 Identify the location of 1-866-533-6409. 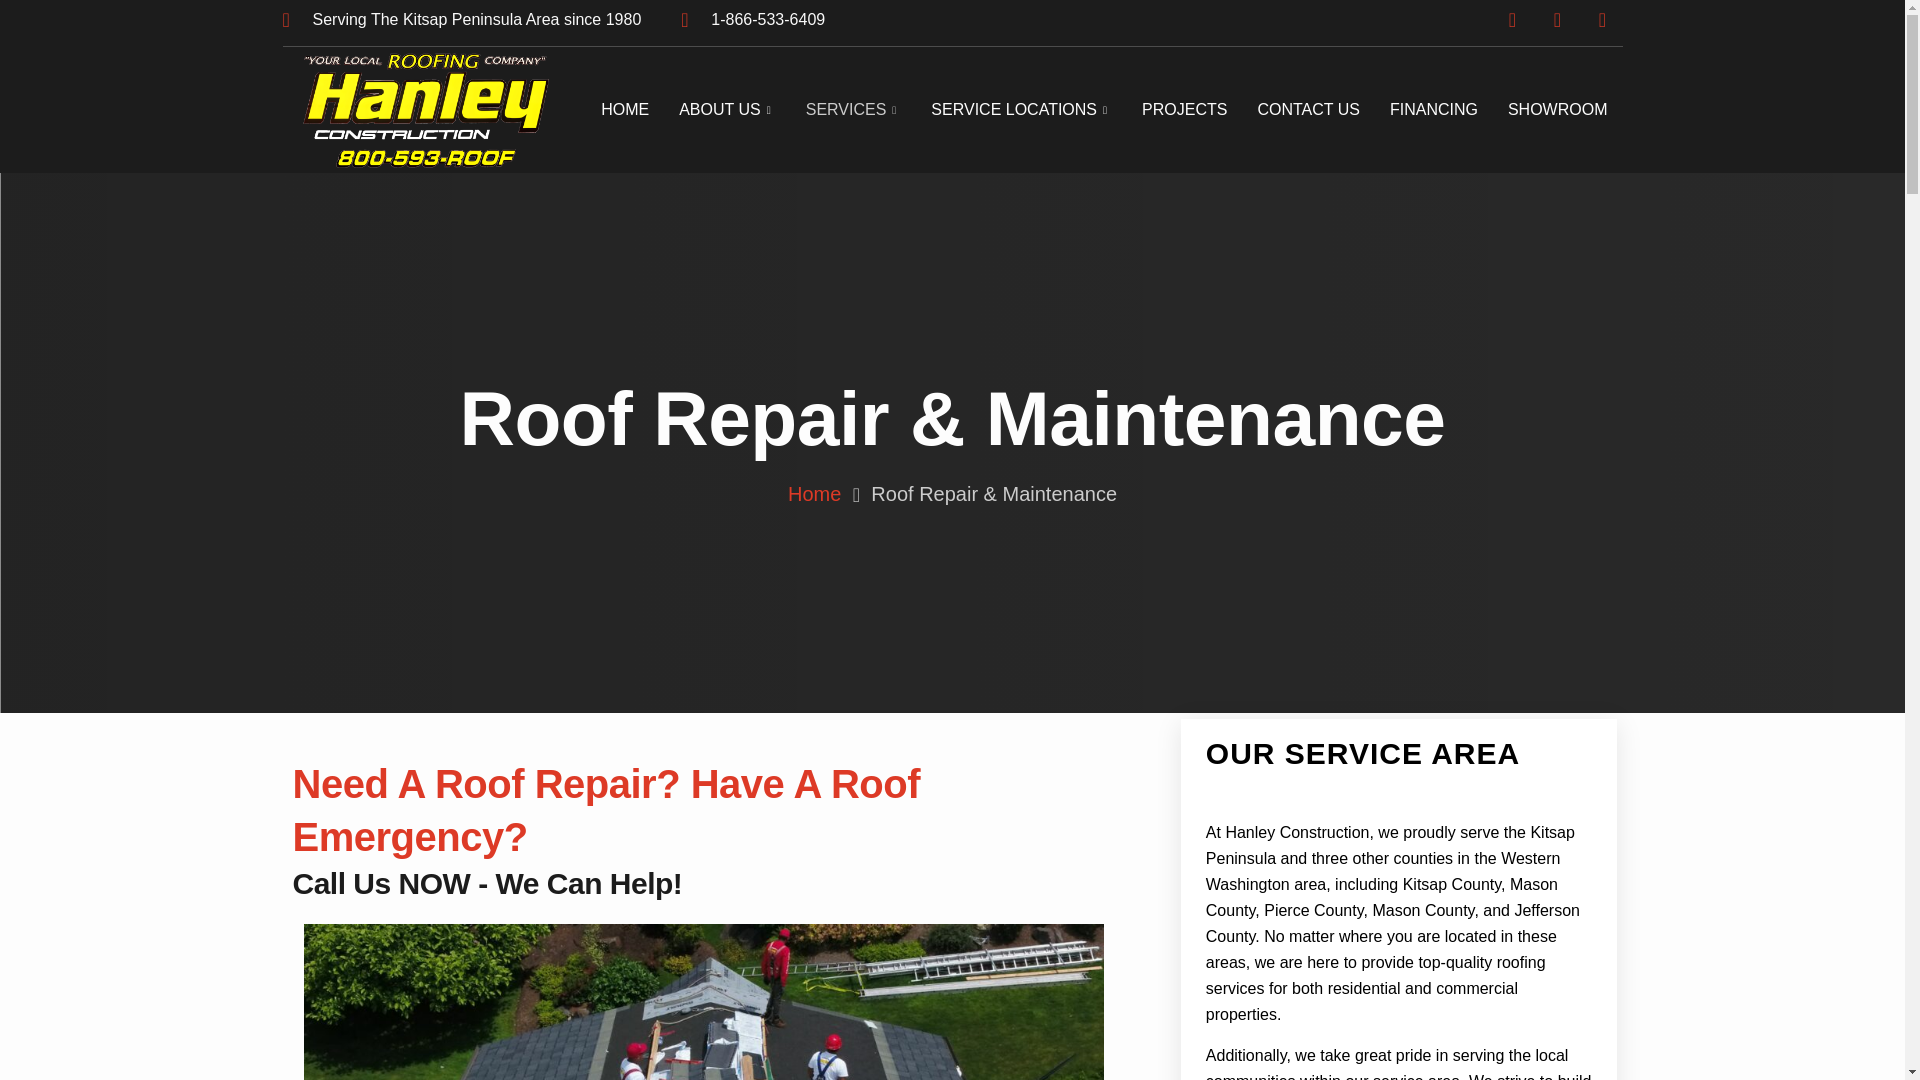
(753, 20).